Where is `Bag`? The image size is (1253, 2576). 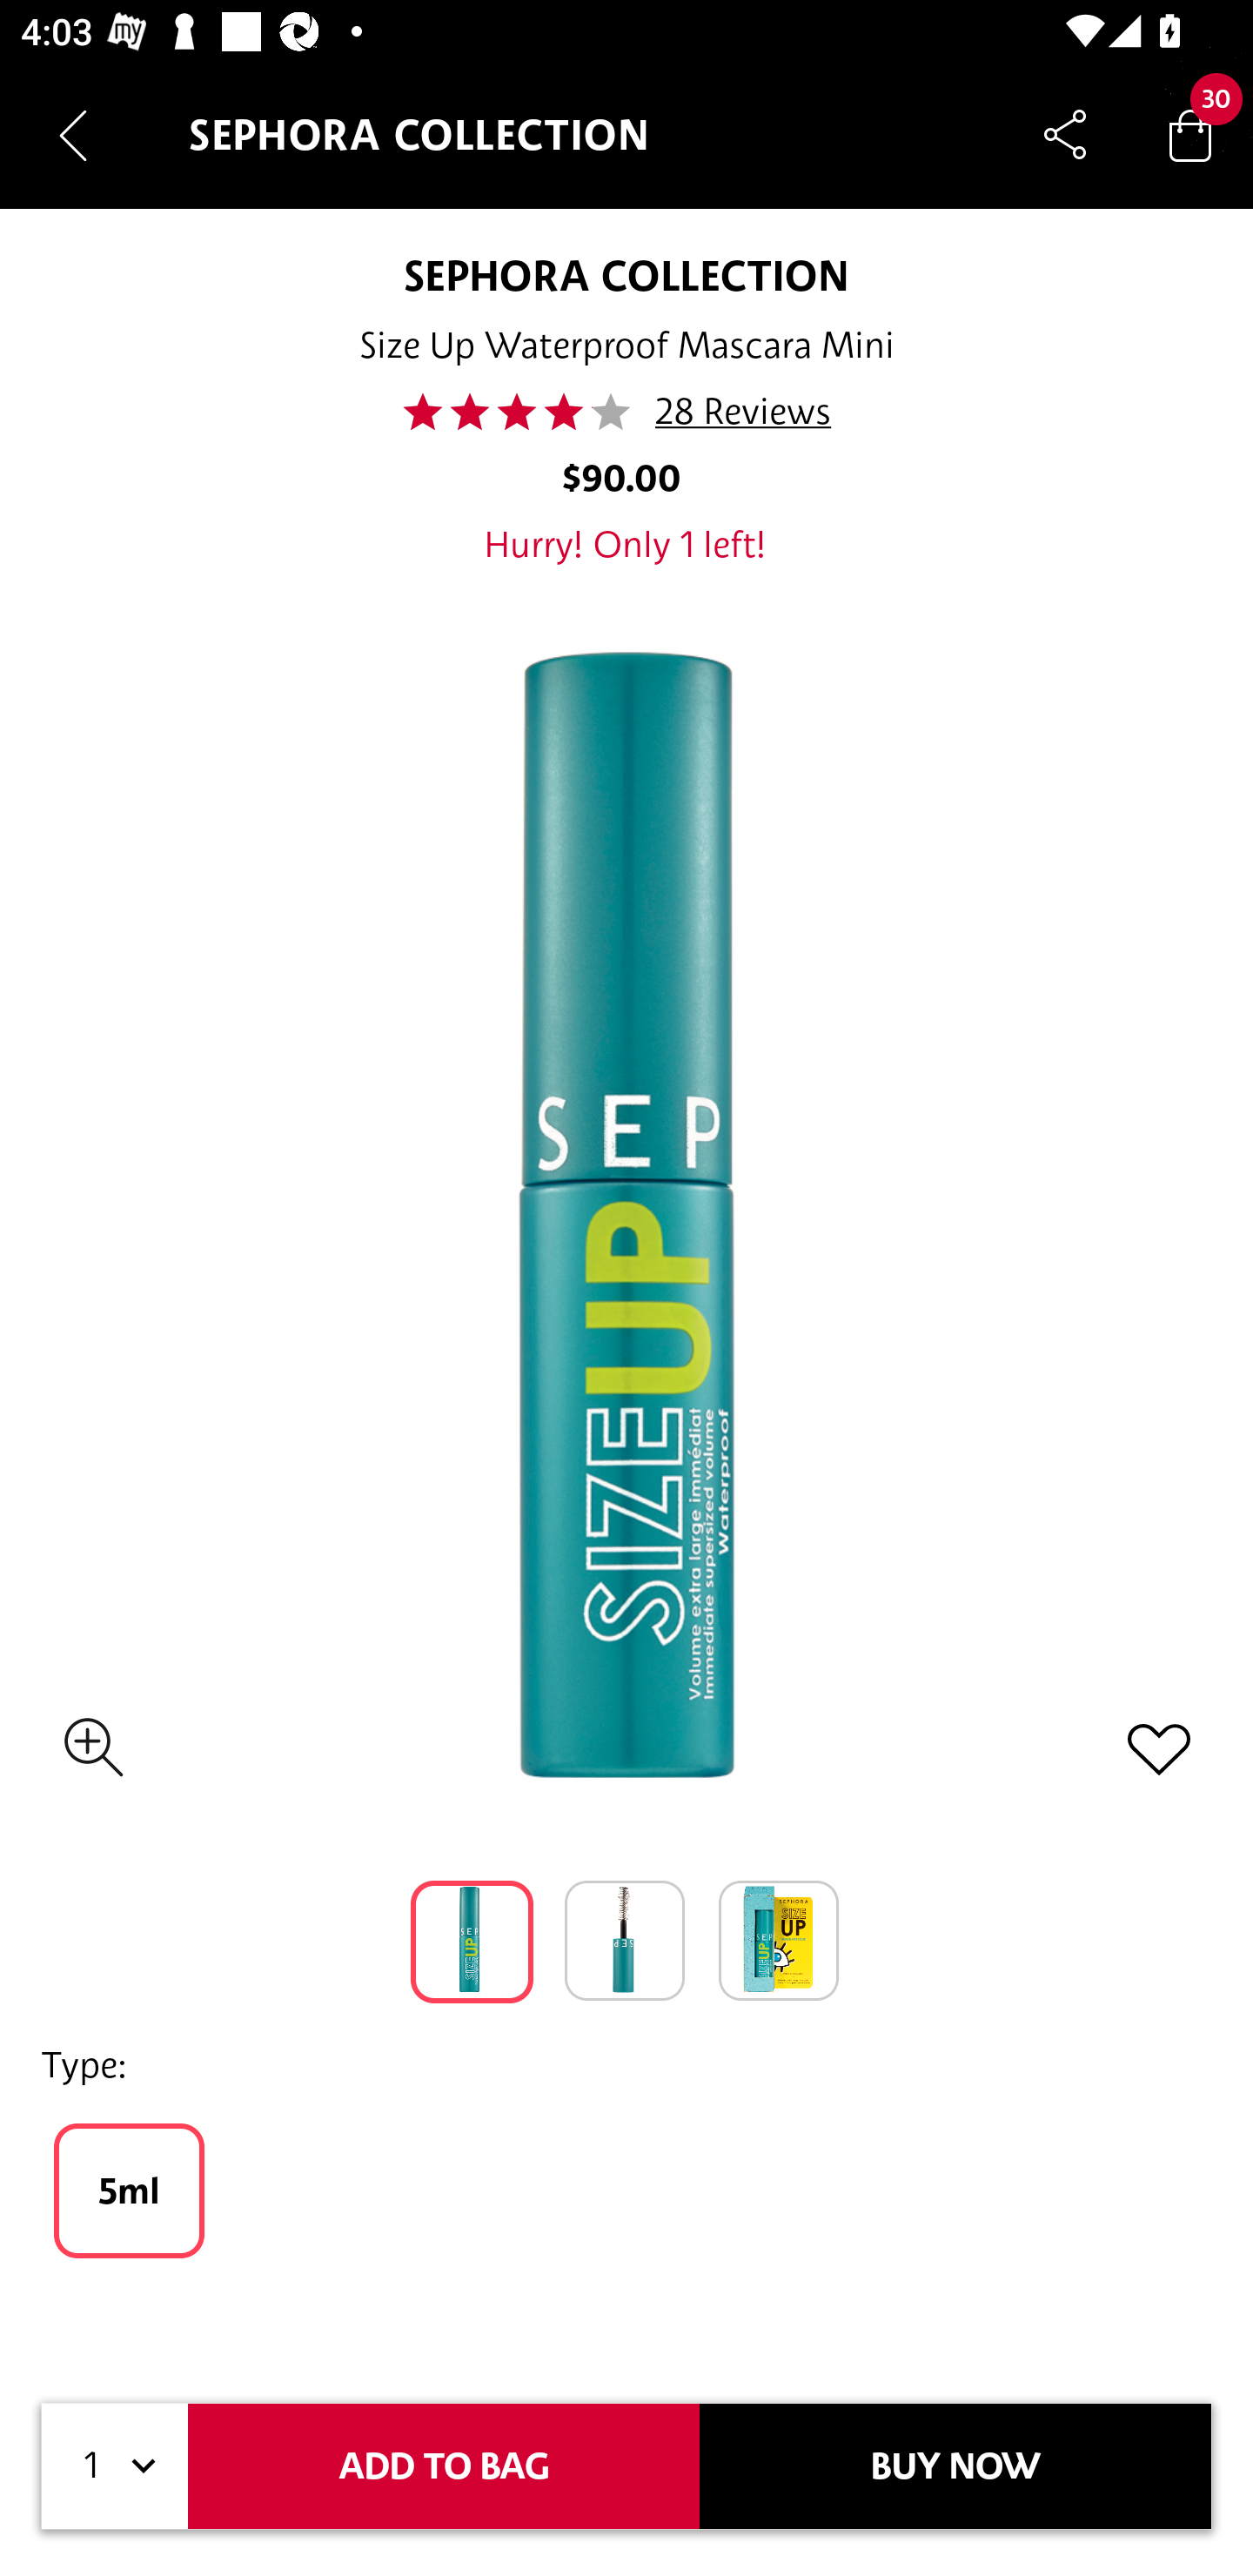
Bag is located at coordinates (1190, 134).